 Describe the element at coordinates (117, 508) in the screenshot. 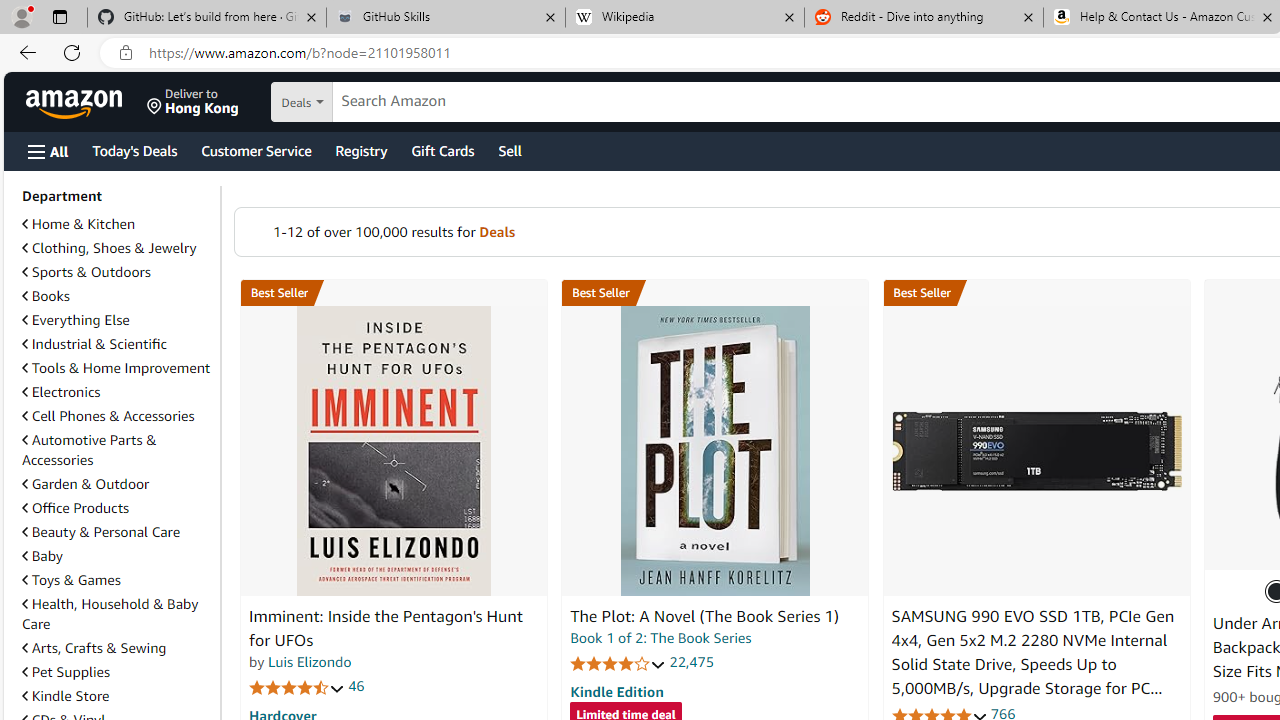

I see `Office Products` at that location.